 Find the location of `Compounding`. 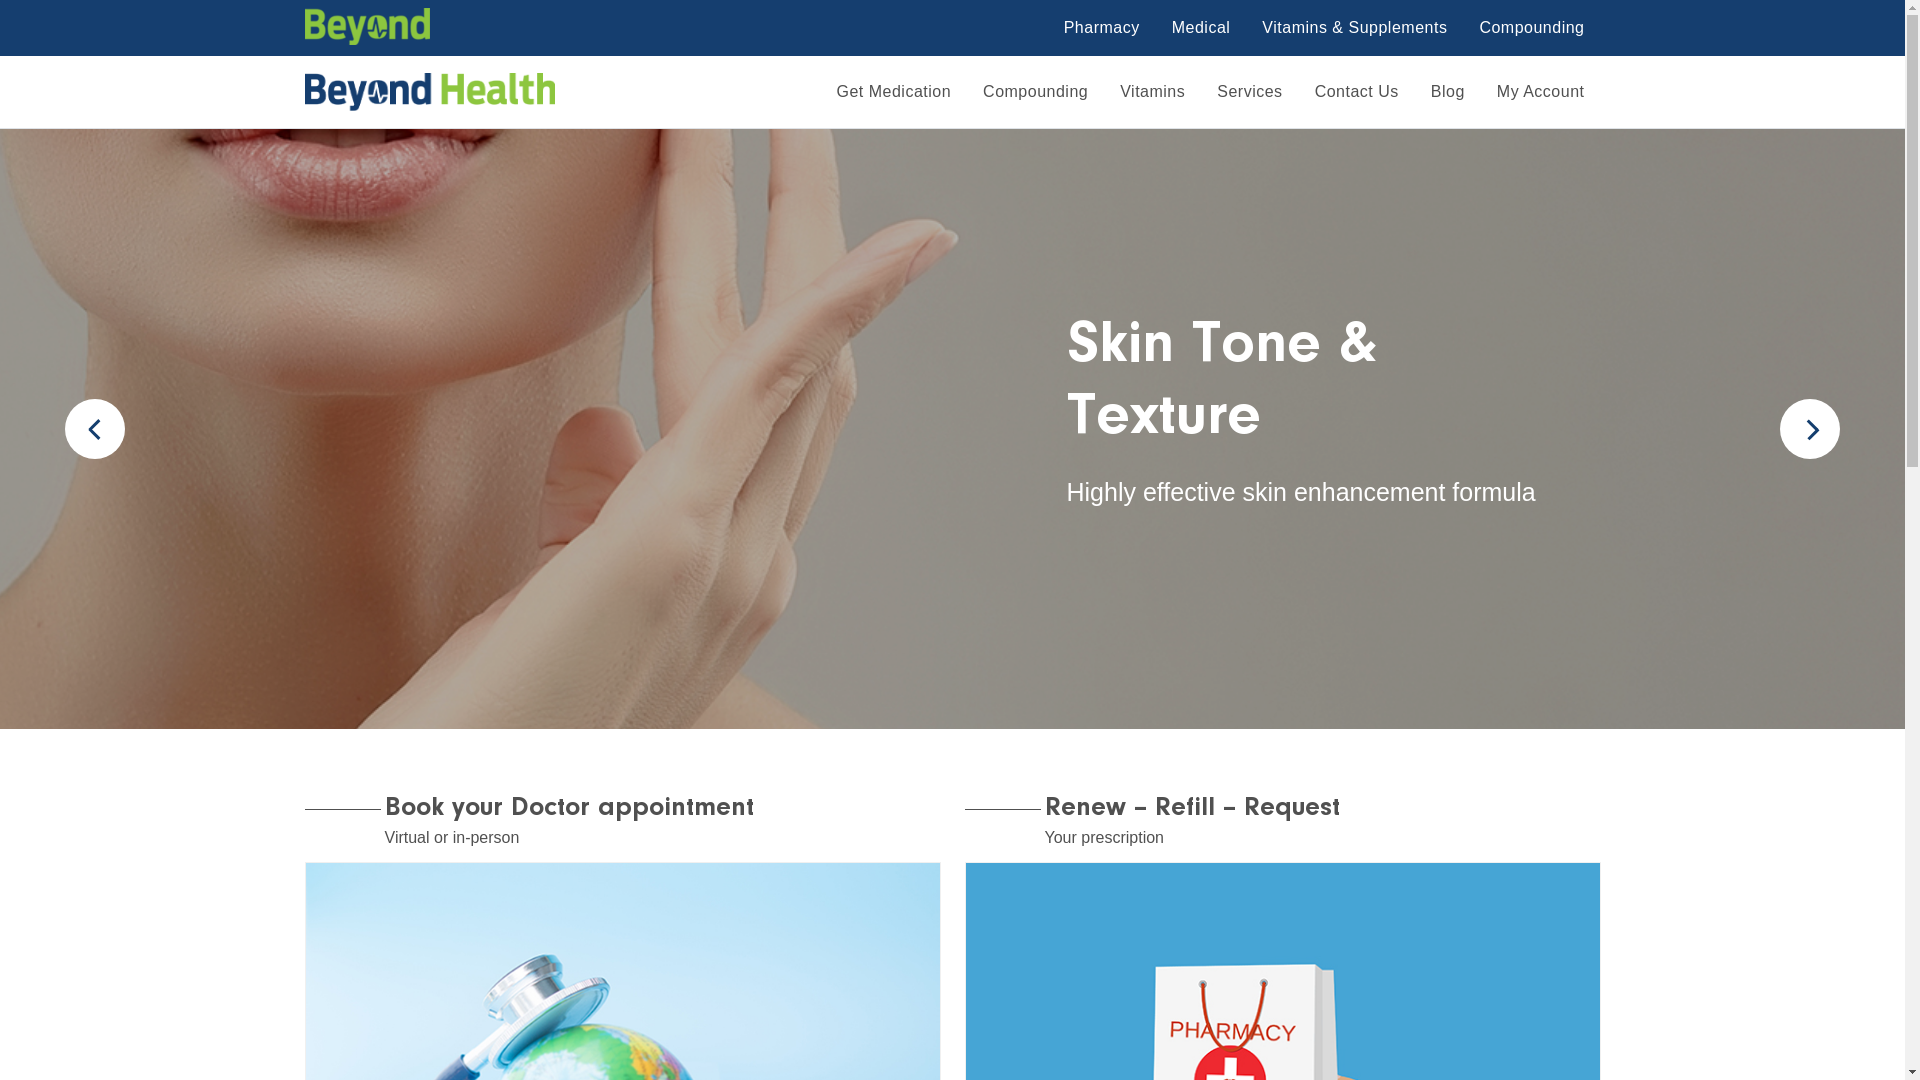

Compounding is located at coordinates (1036, 92).